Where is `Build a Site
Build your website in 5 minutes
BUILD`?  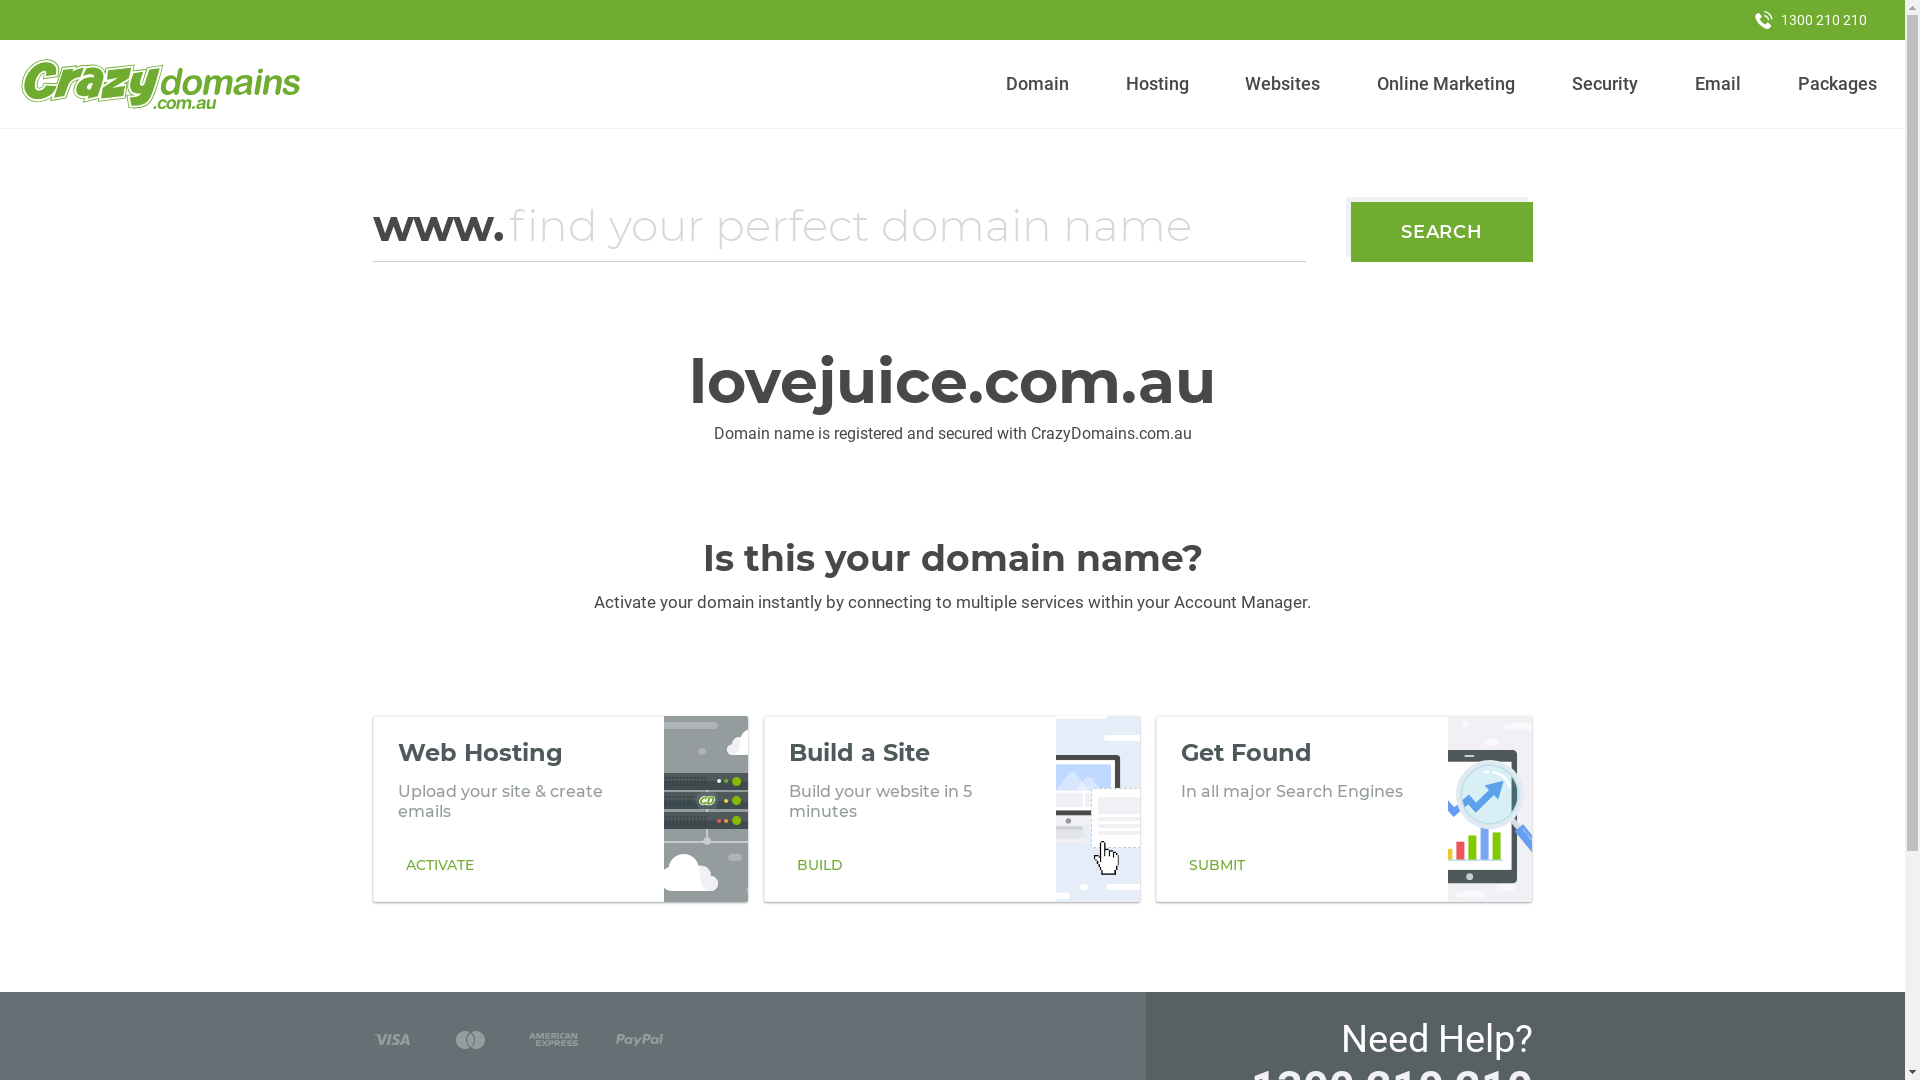 Build a Site
Build your website in 5 minutes
BUILD is located at coordinates (952, 809).